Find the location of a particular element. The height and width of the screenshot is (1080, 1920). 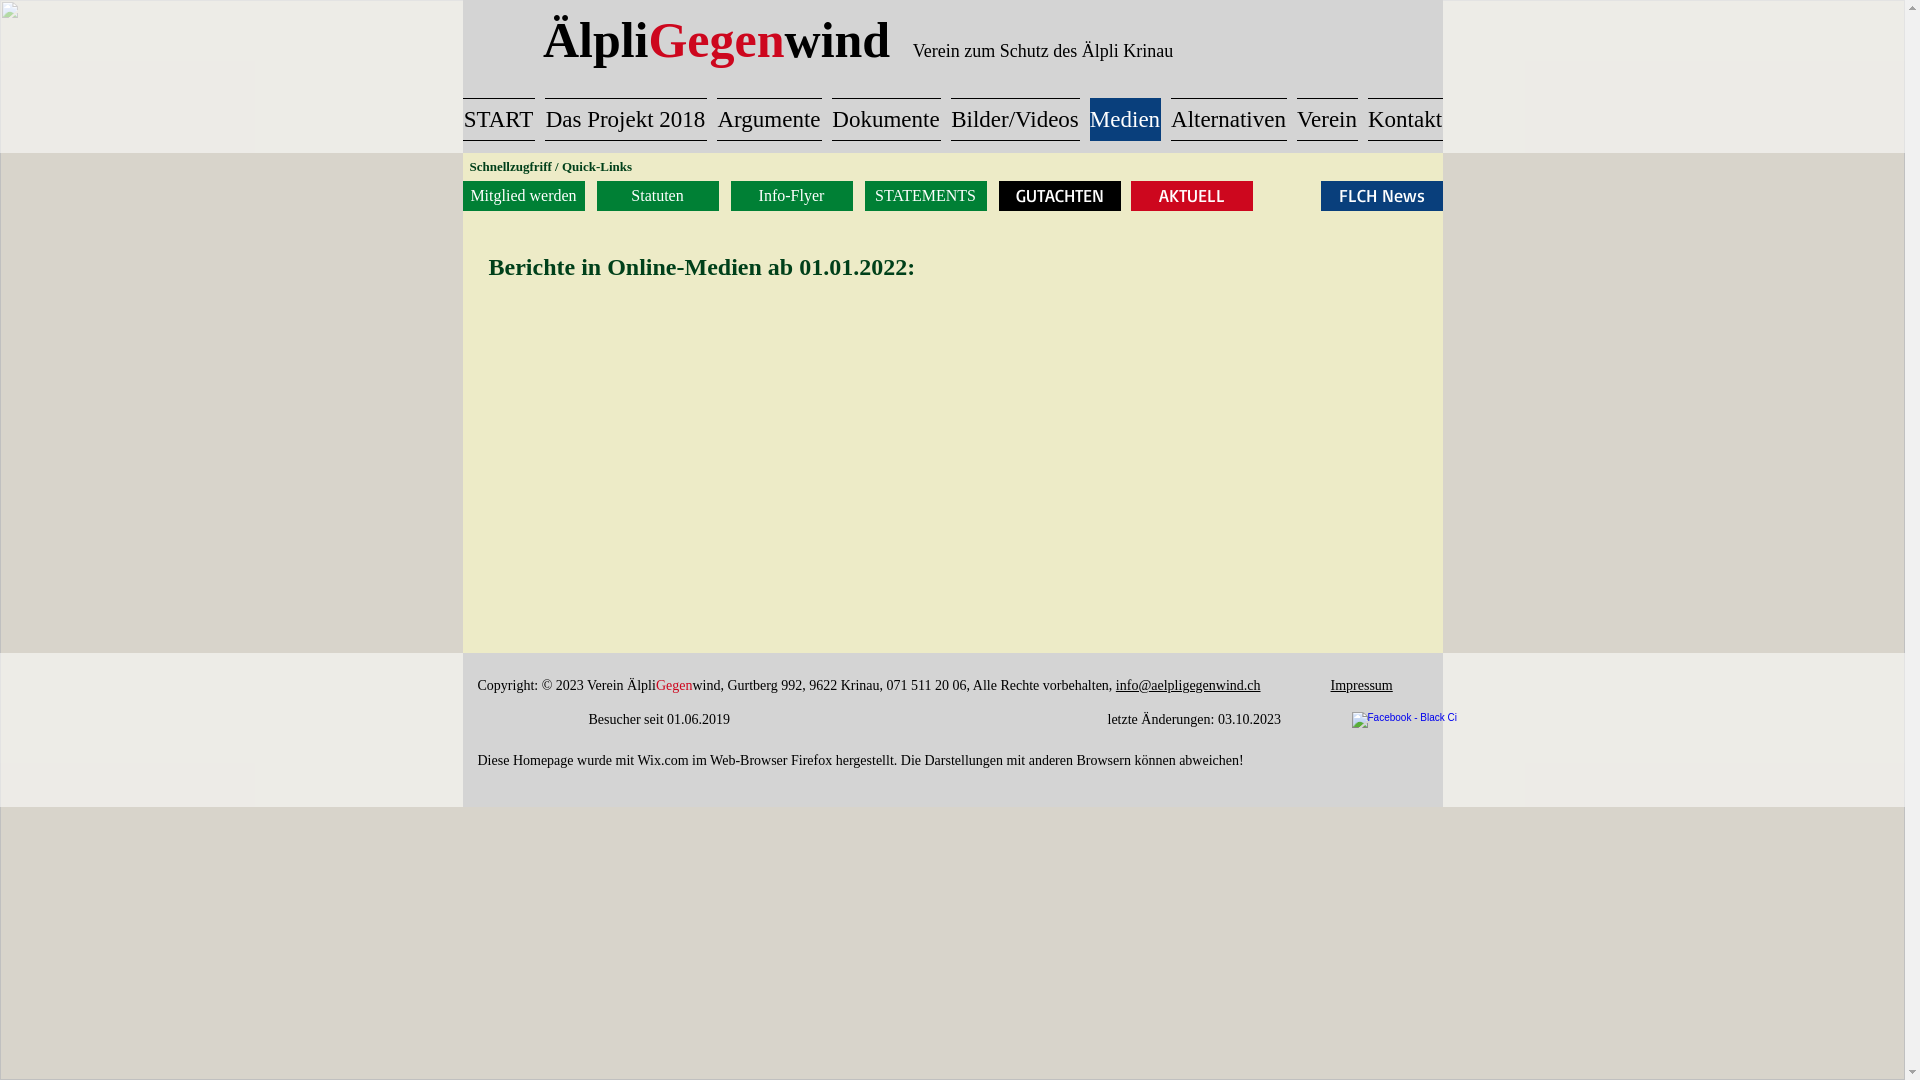

Mitglied werden is located at coordinates (523, 196).